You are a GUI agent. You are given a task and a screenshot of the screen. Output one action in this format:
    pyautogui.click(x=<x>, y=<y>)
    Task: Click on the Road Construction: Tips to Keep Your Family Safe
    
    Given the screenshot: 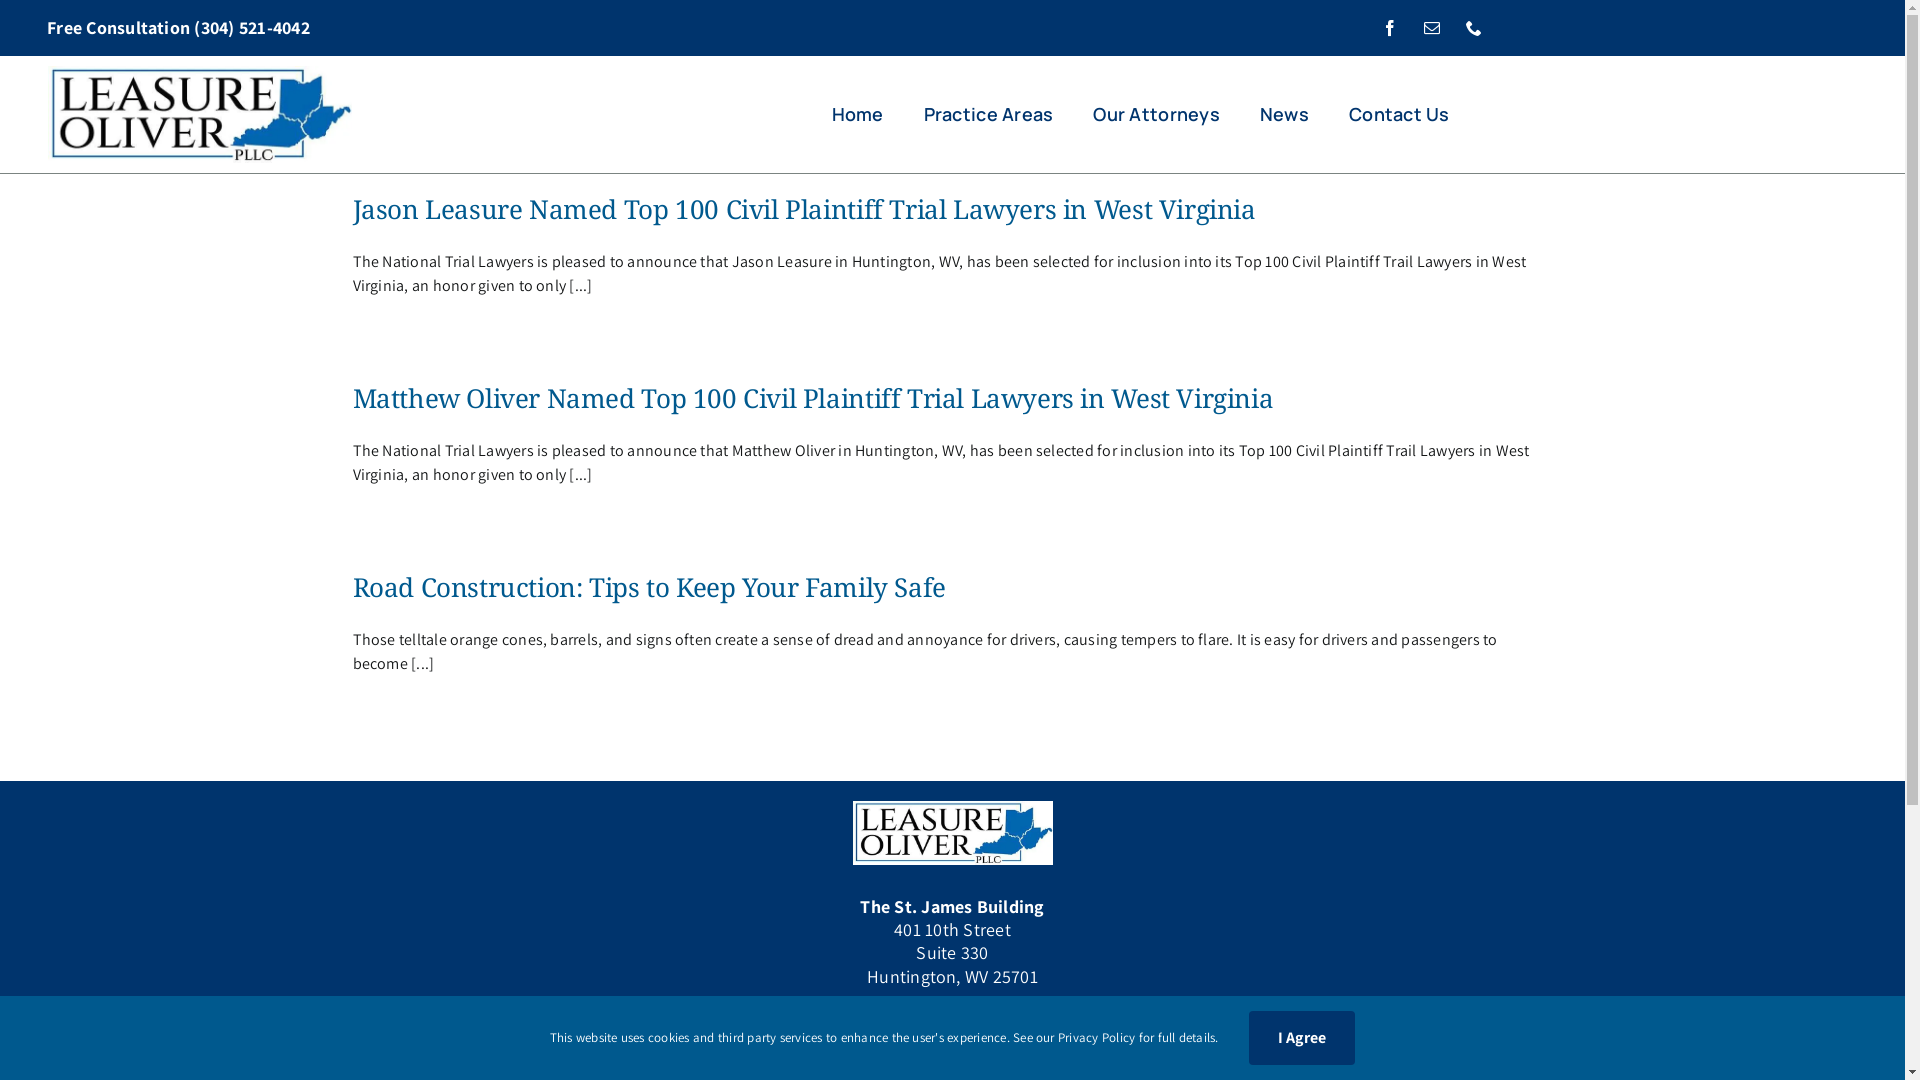 What is the action you would take?
    pyautogui.click(x=648, y=587)
    